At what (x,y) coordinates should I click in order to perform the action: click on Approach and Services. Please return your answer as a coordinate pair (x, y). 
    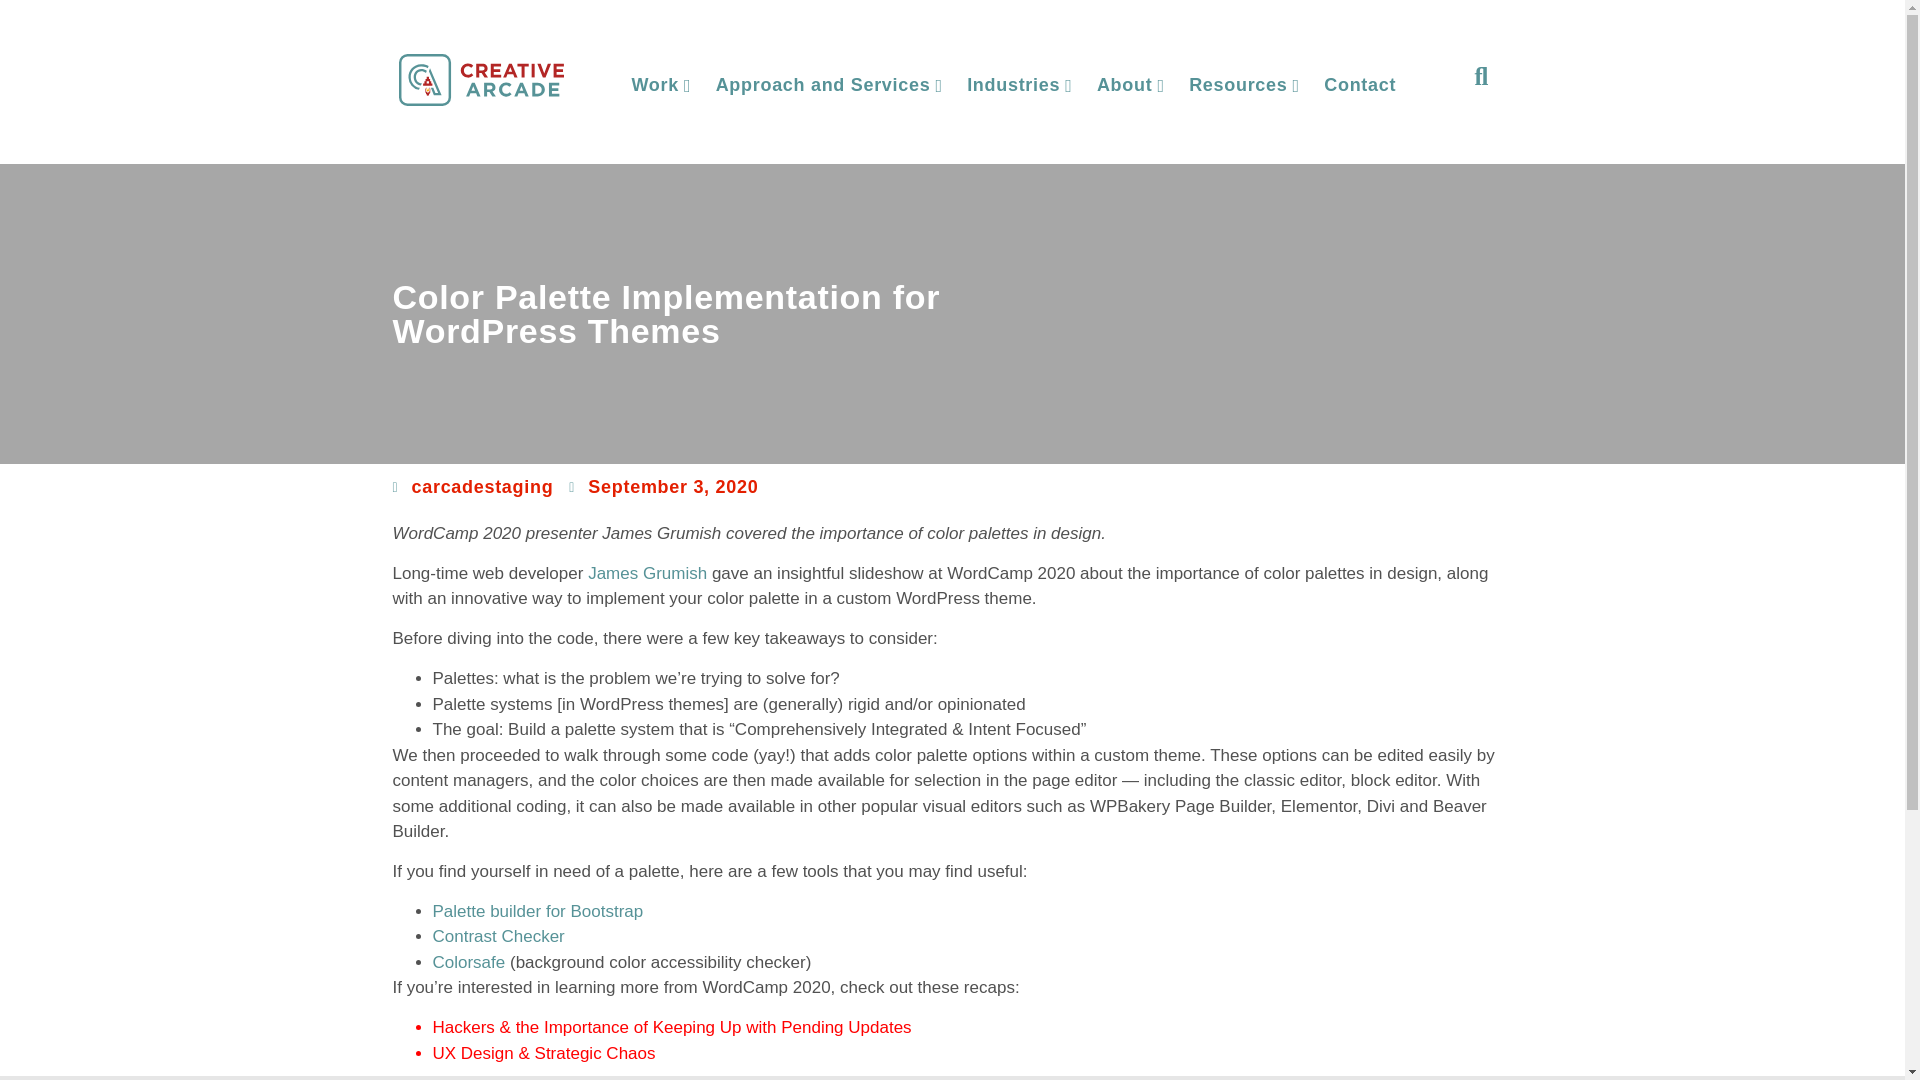
    Looking at the image, I should click on (829, 84).